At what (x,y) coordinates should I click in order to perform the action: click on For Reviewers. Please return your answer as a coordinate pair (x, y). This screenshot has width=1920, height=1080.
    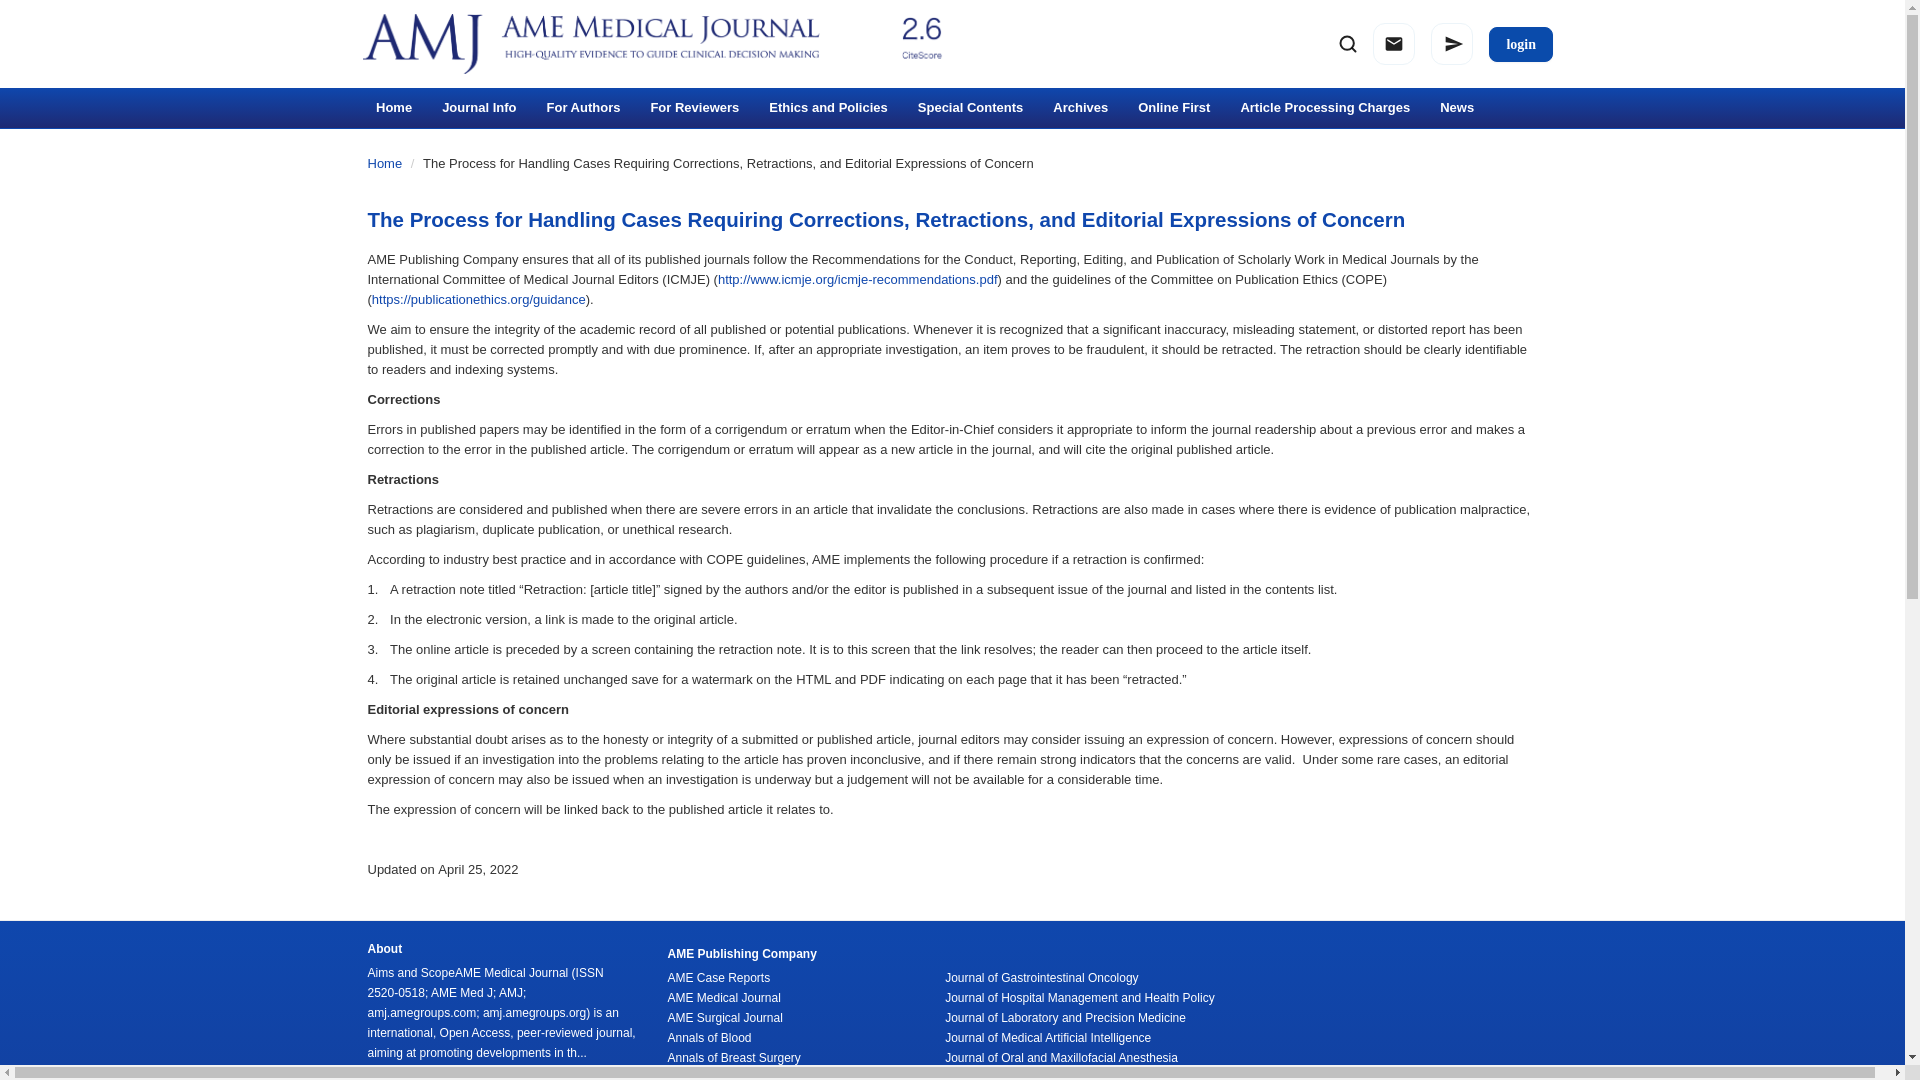
    Looking at the image, I should click on (694, 108).